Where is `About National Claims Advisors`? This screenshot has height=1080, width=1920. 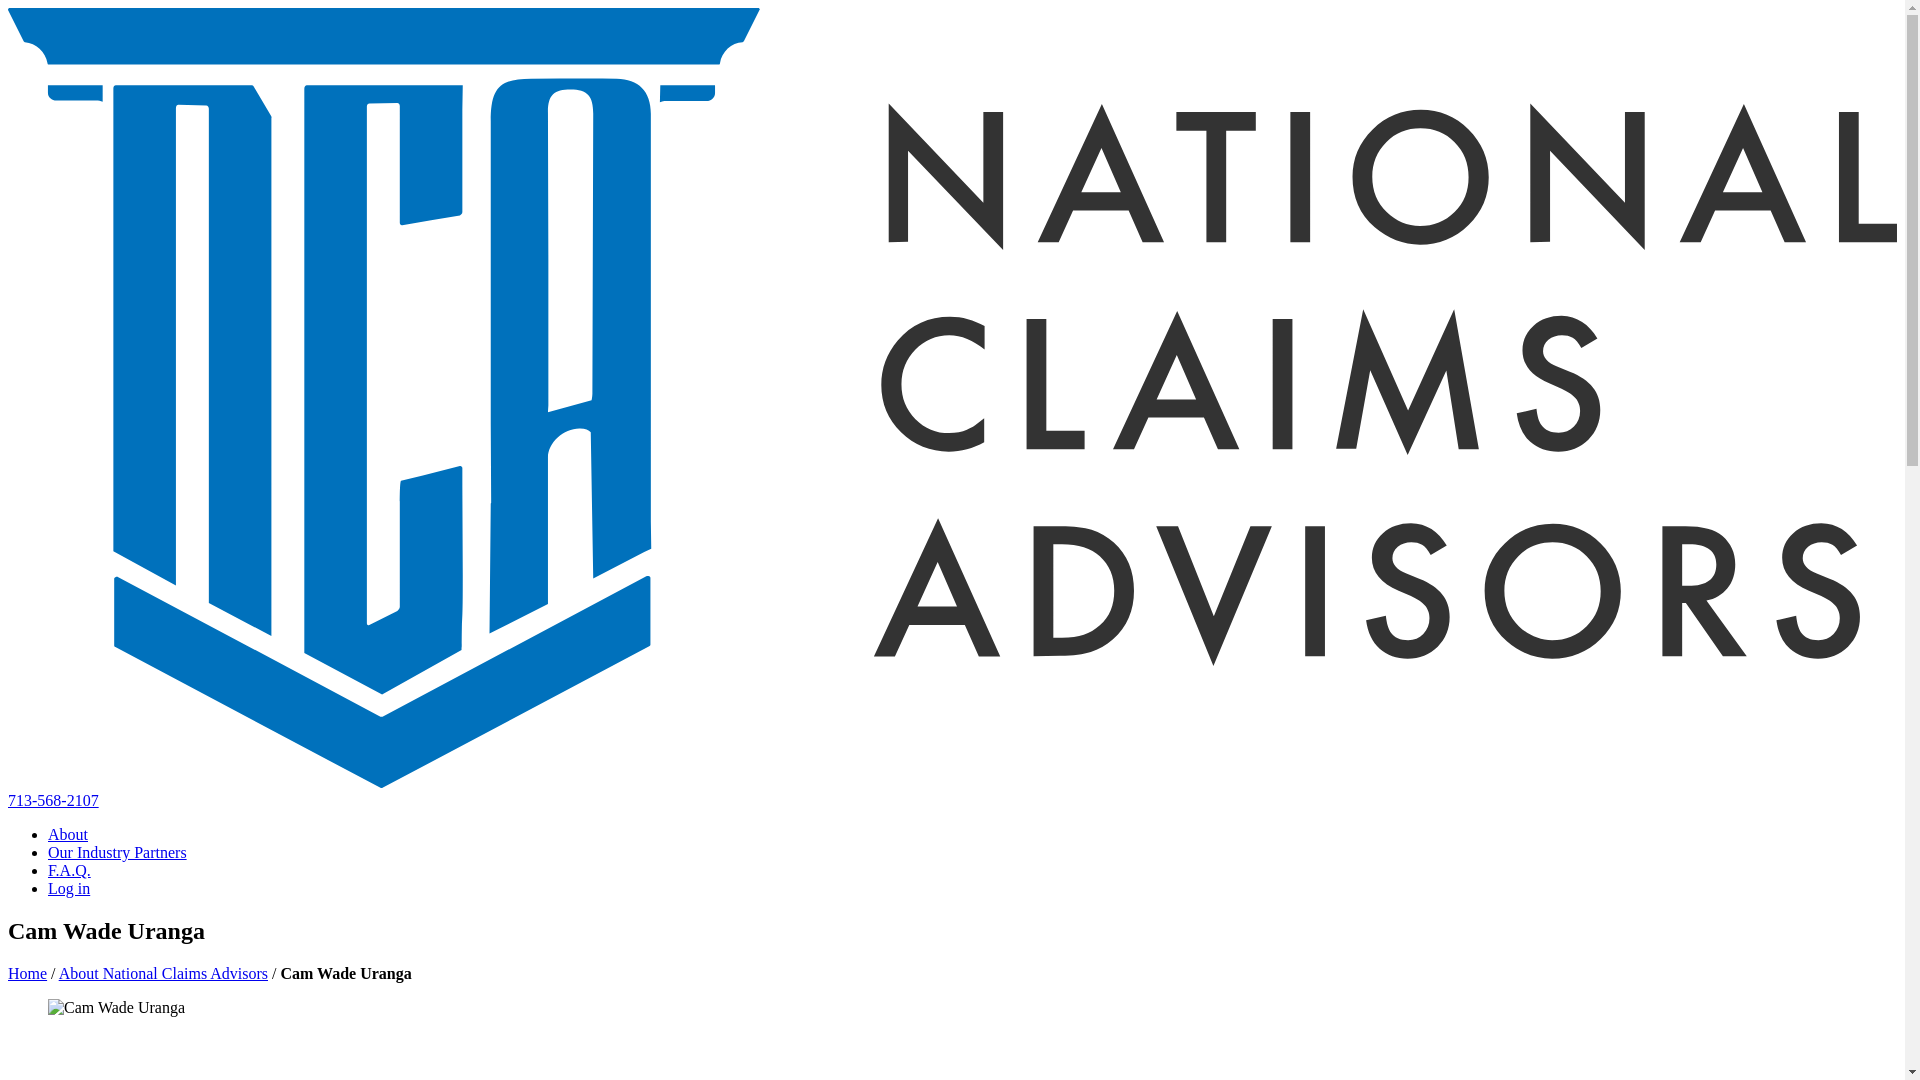 About National Claims Advisors is located at coordinates (164, 973).